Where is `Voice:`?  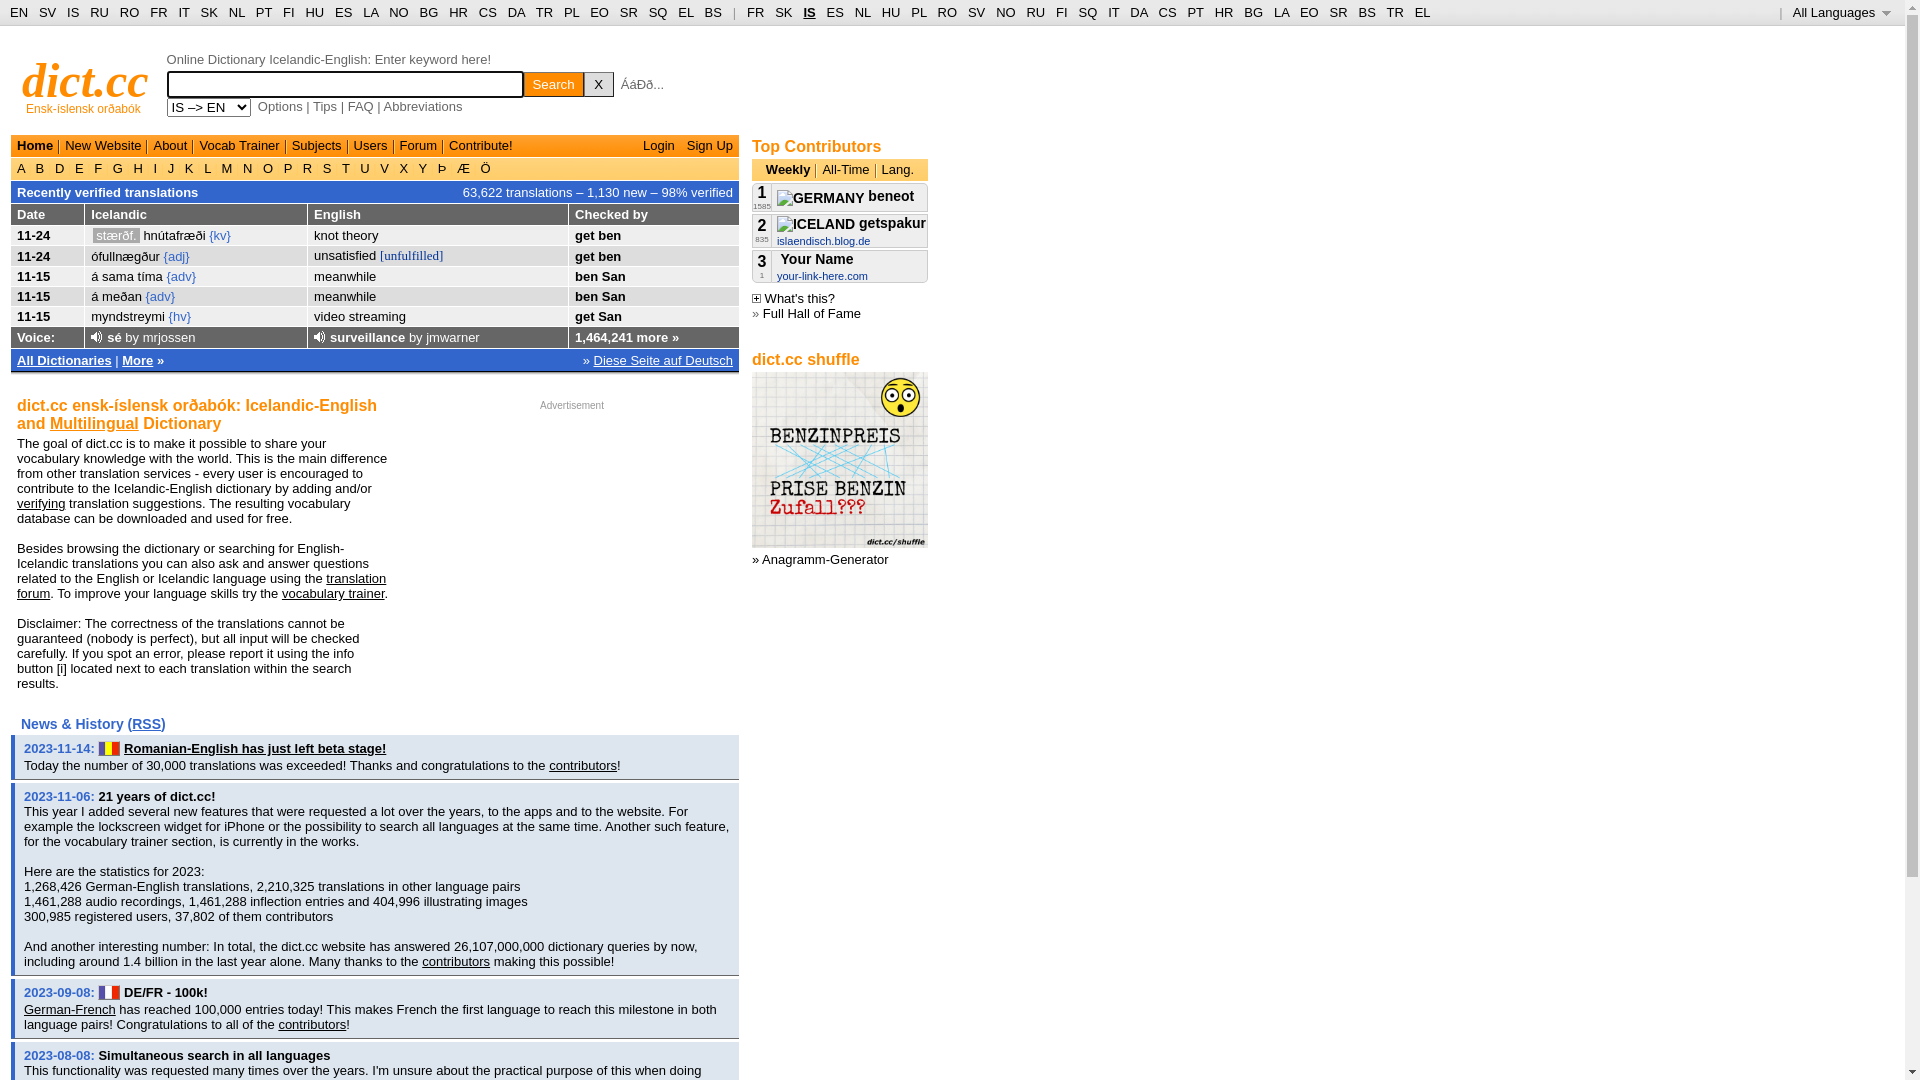
Voice: is located at coordinates (36, 338).